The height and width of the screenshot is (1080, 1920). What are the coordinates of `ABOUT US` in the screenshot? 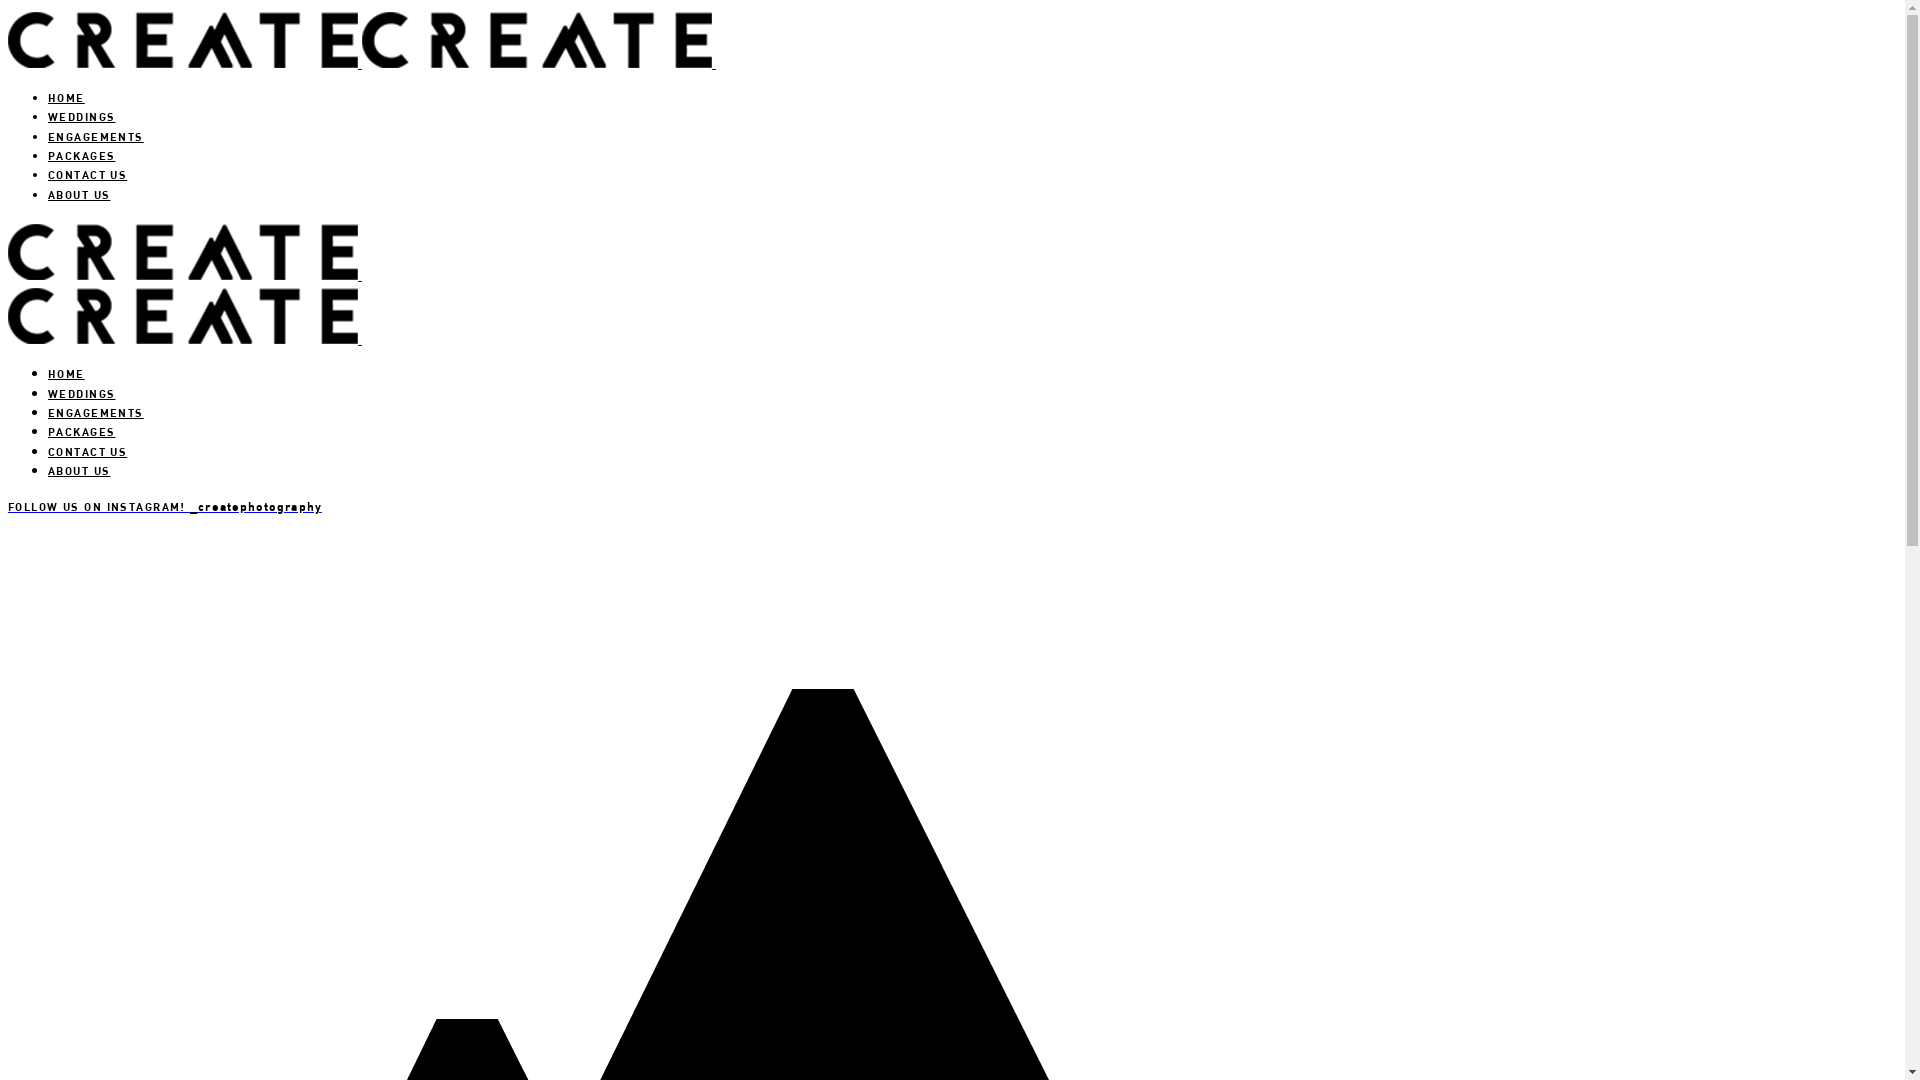 It's located at (79, 470).